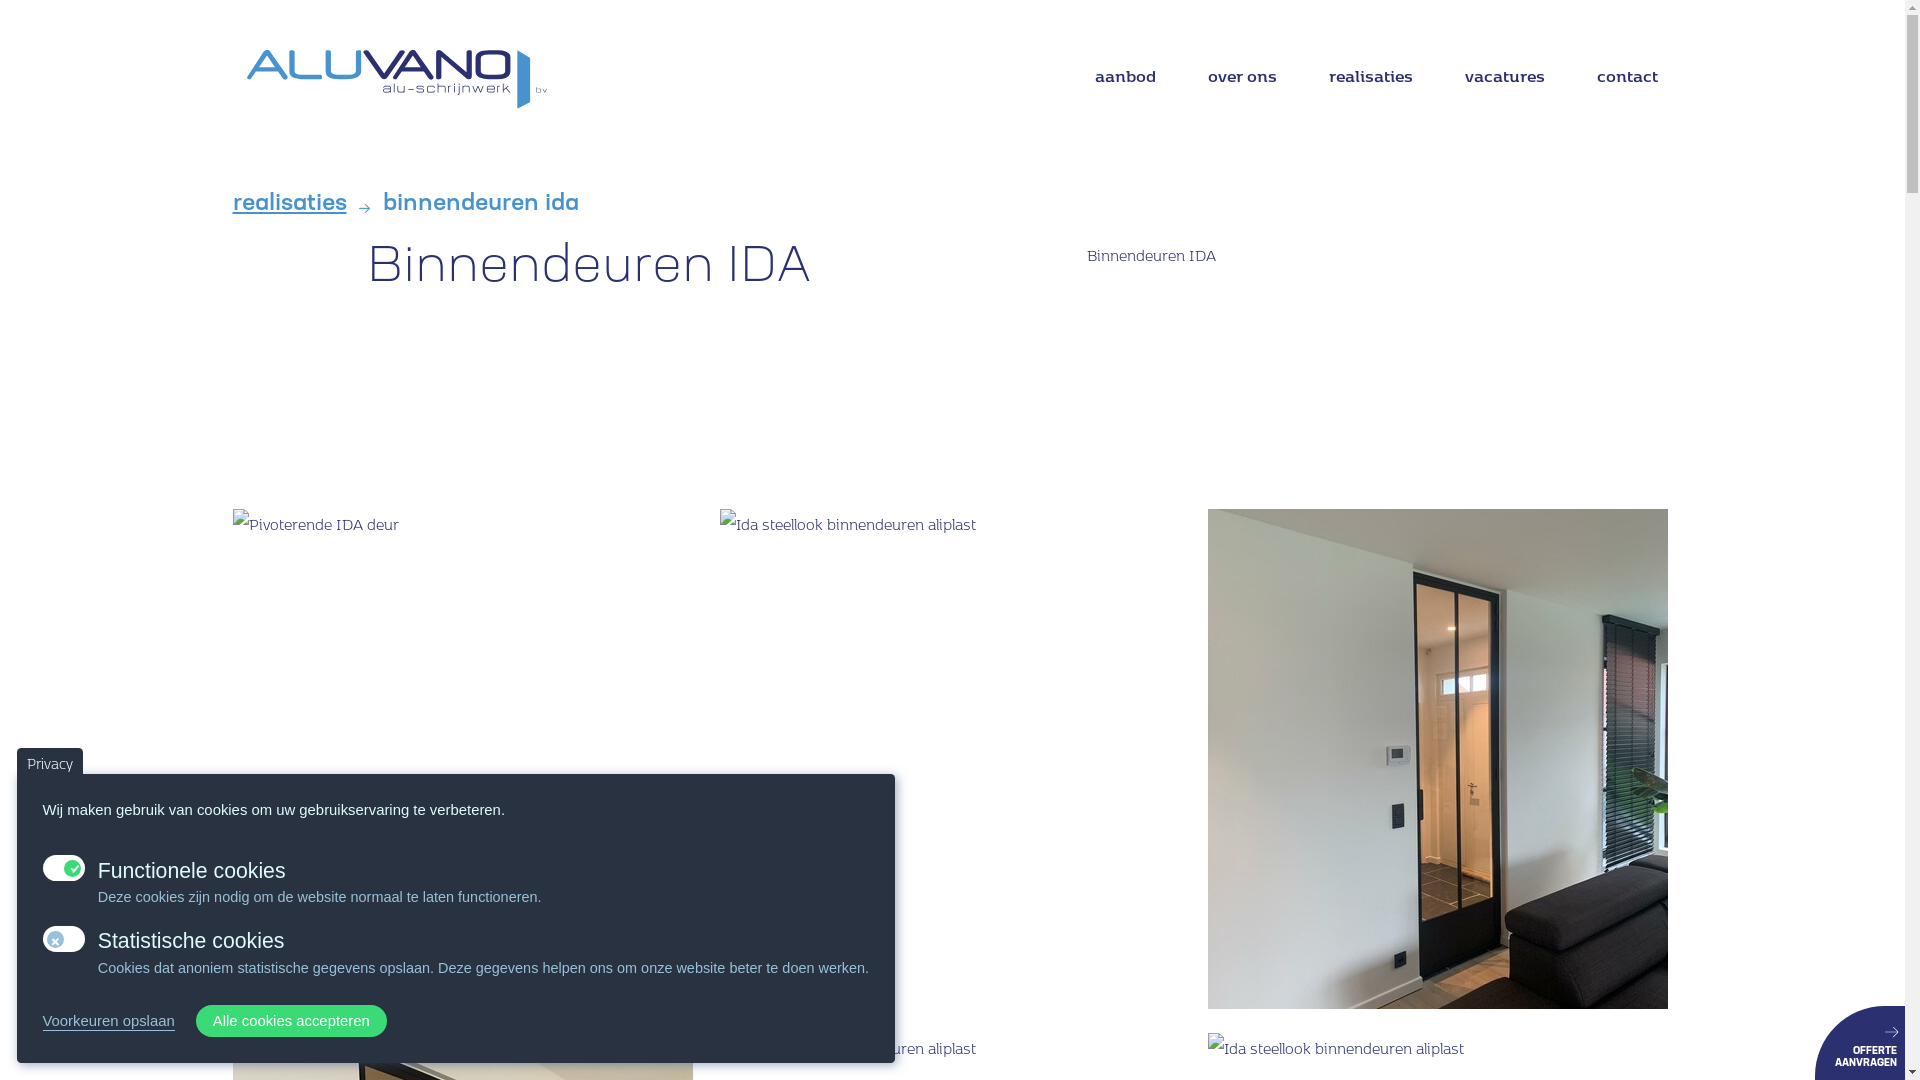  What do you see at coordinates (1505, 82) in the screenshot?
I see `vacatures` at bounding box center [1505, 82].